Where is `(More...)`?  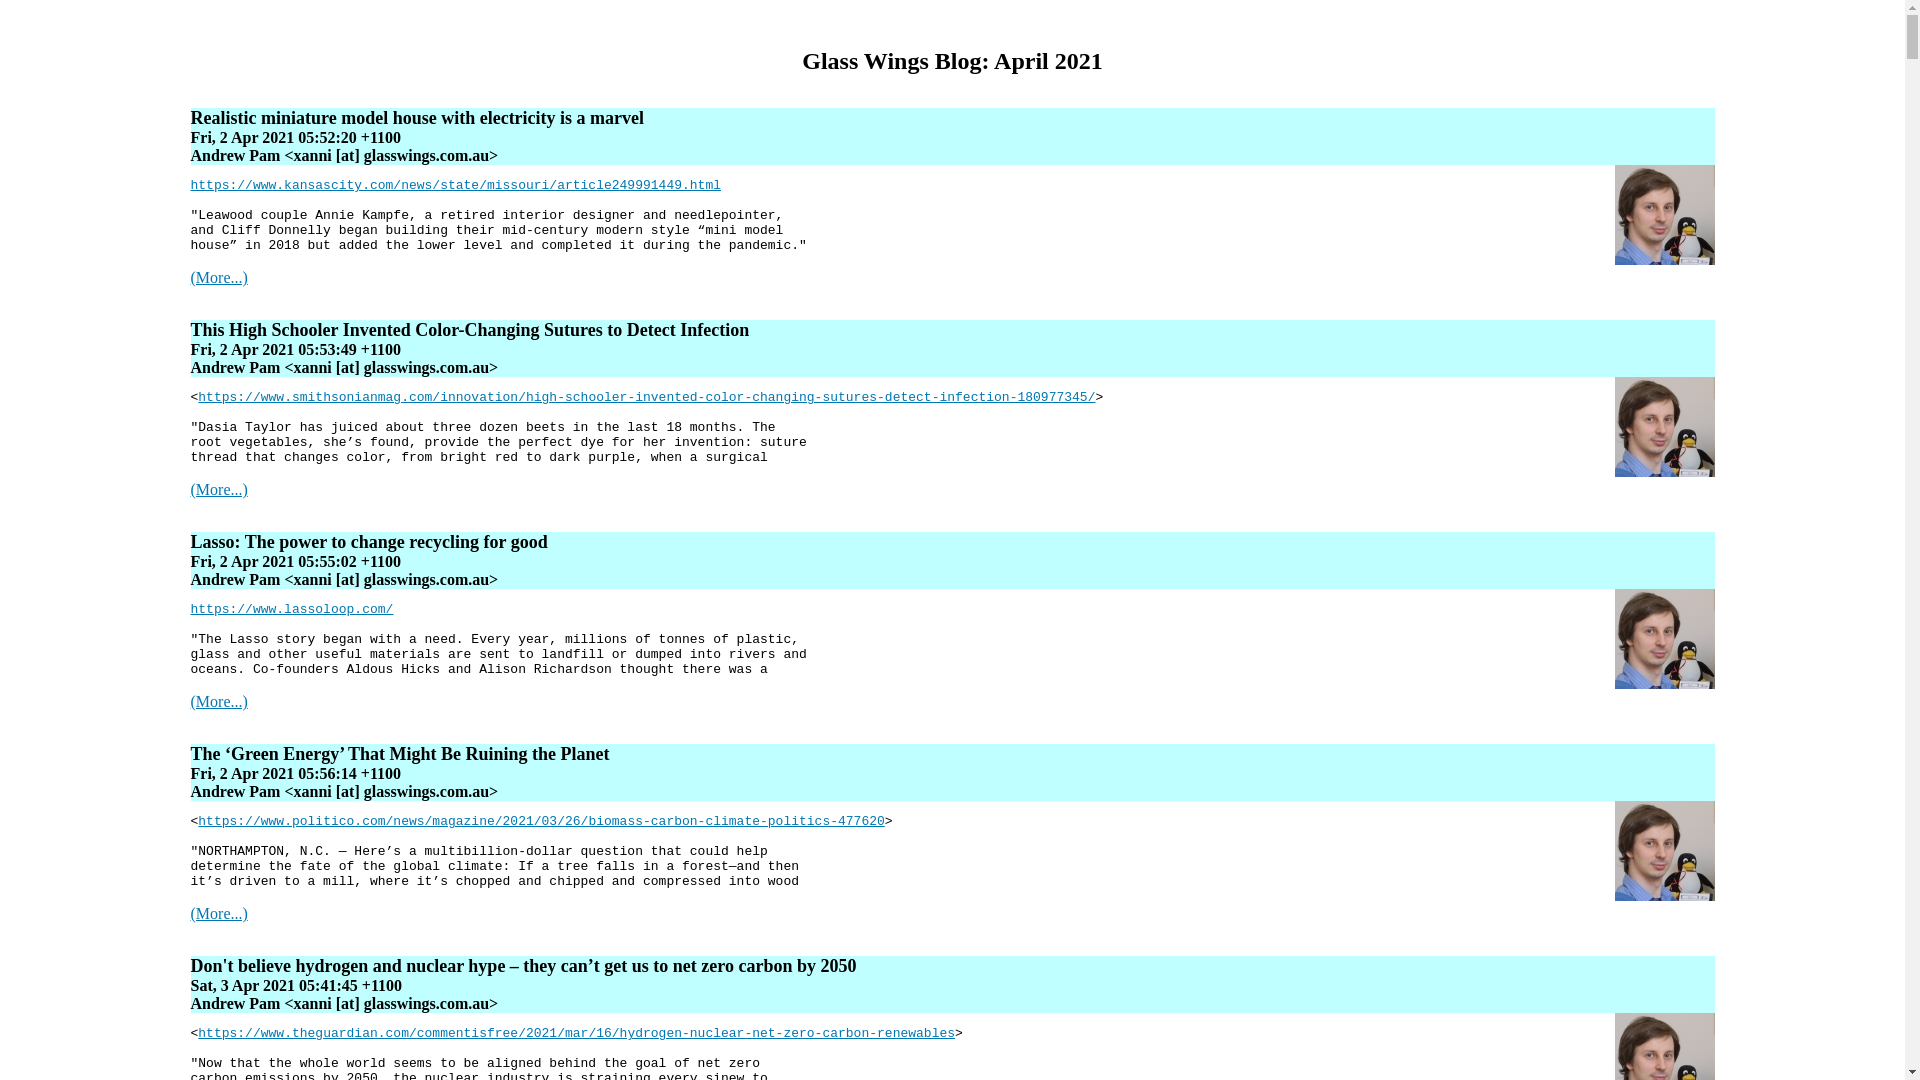
(More...) is located at coordinates (218, 913).